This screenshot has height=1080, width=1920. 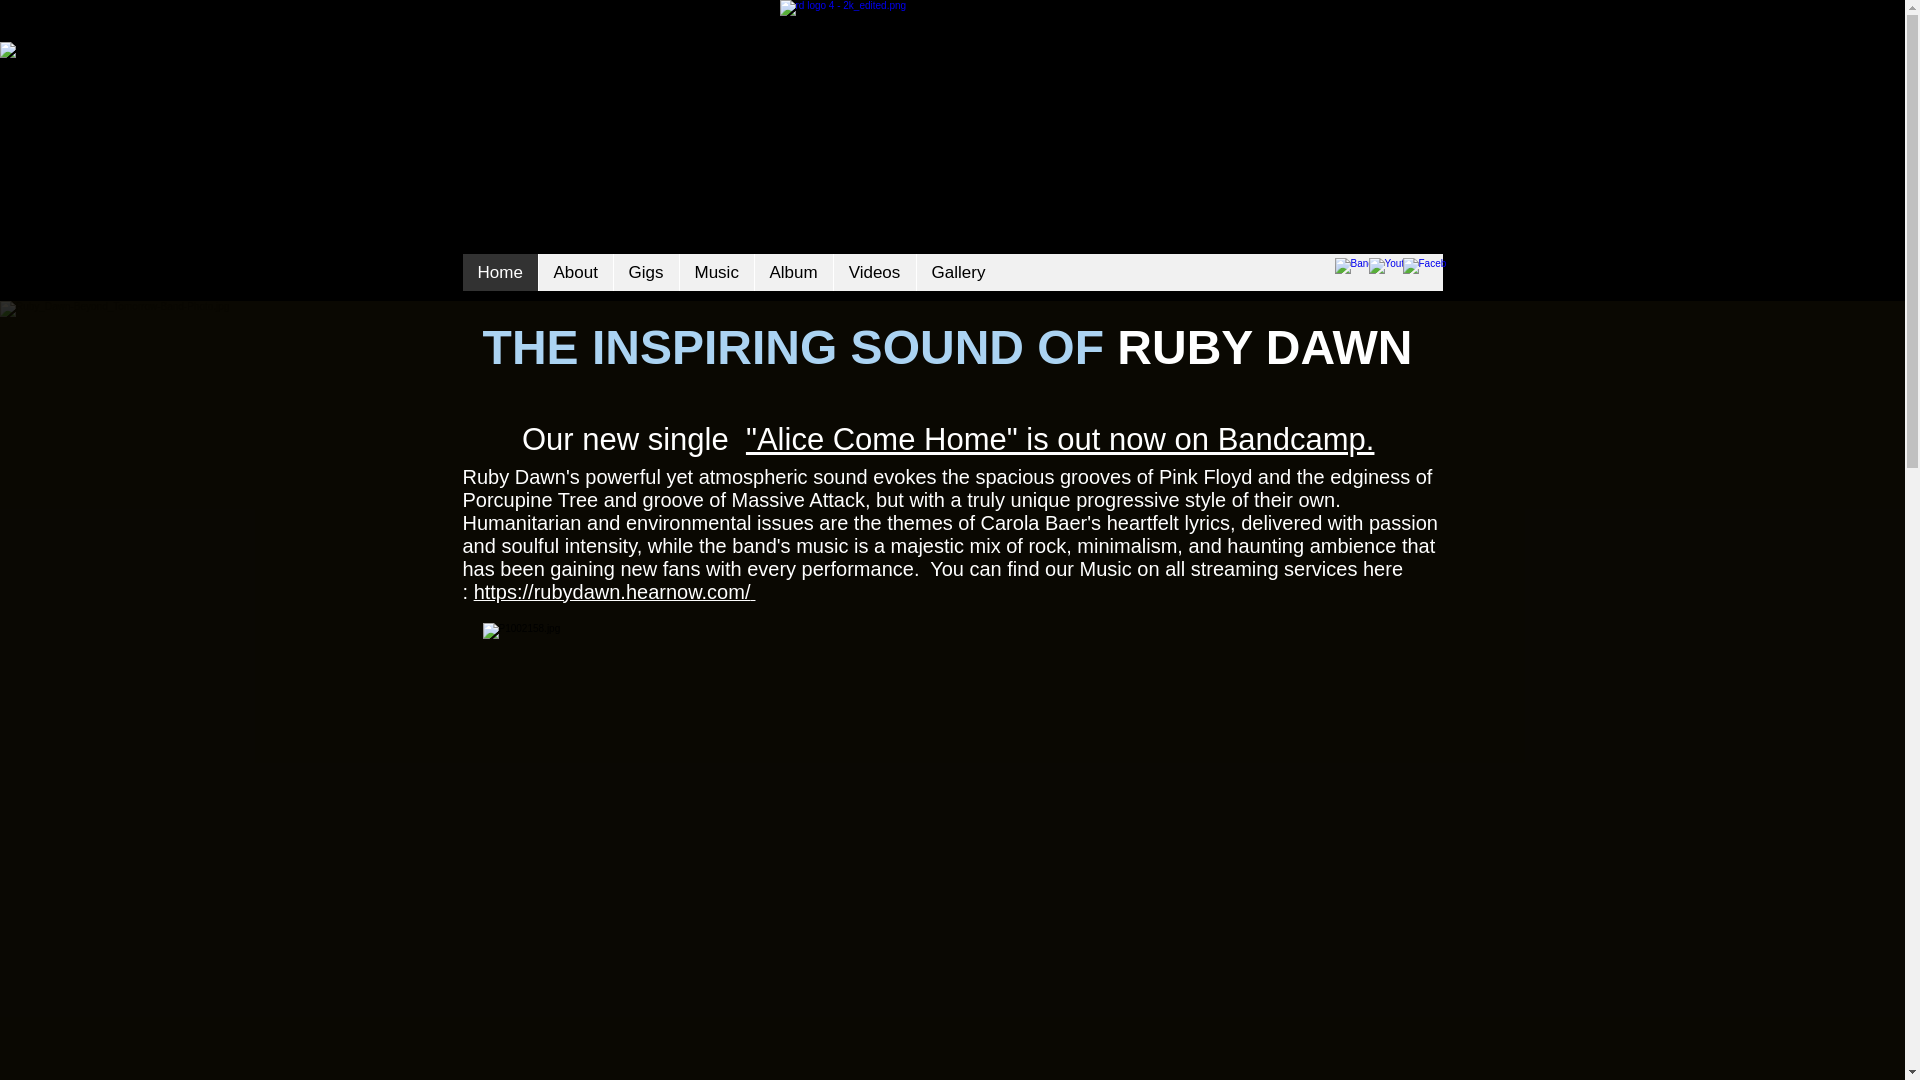 What do you see at coordinates (500, 272) in the screenshot?
I see `Home` at bounding box center [500, 272].